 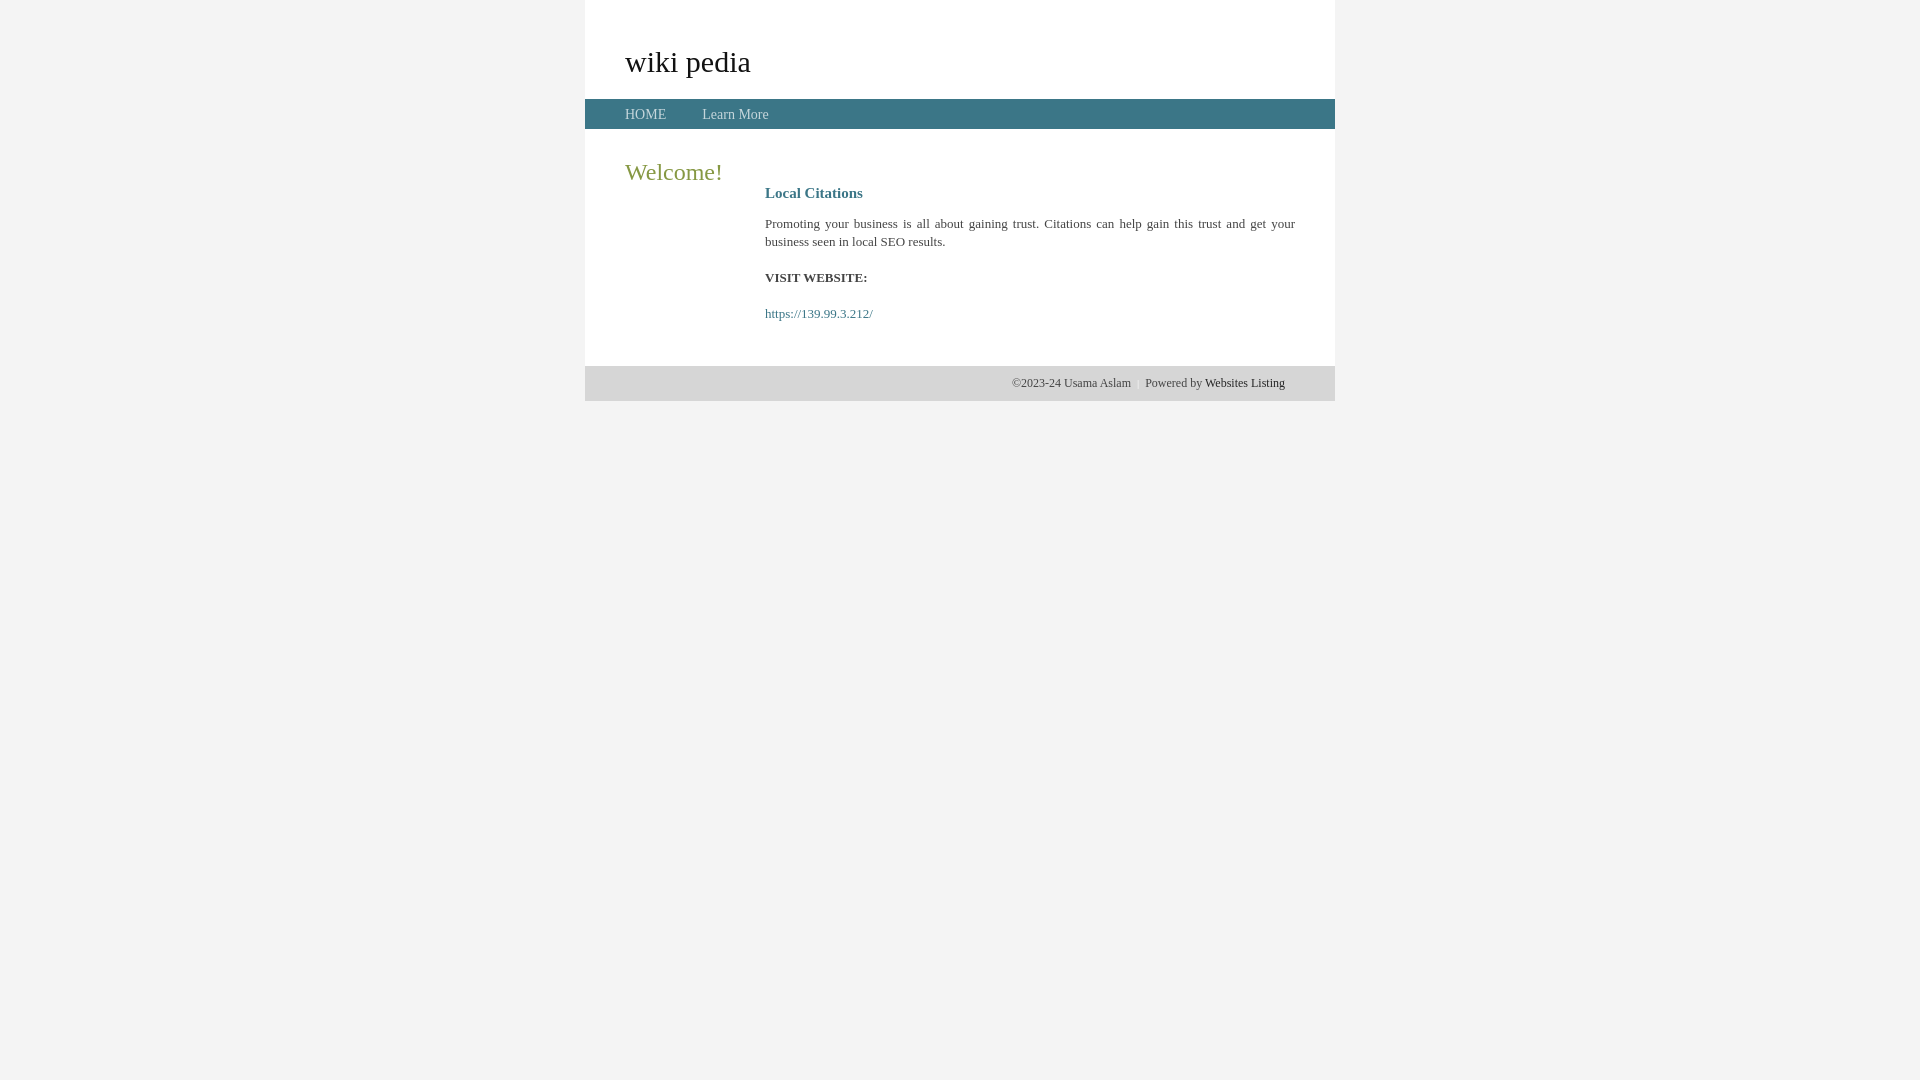 I want to click on Learn More, so click(x=735, y=114).